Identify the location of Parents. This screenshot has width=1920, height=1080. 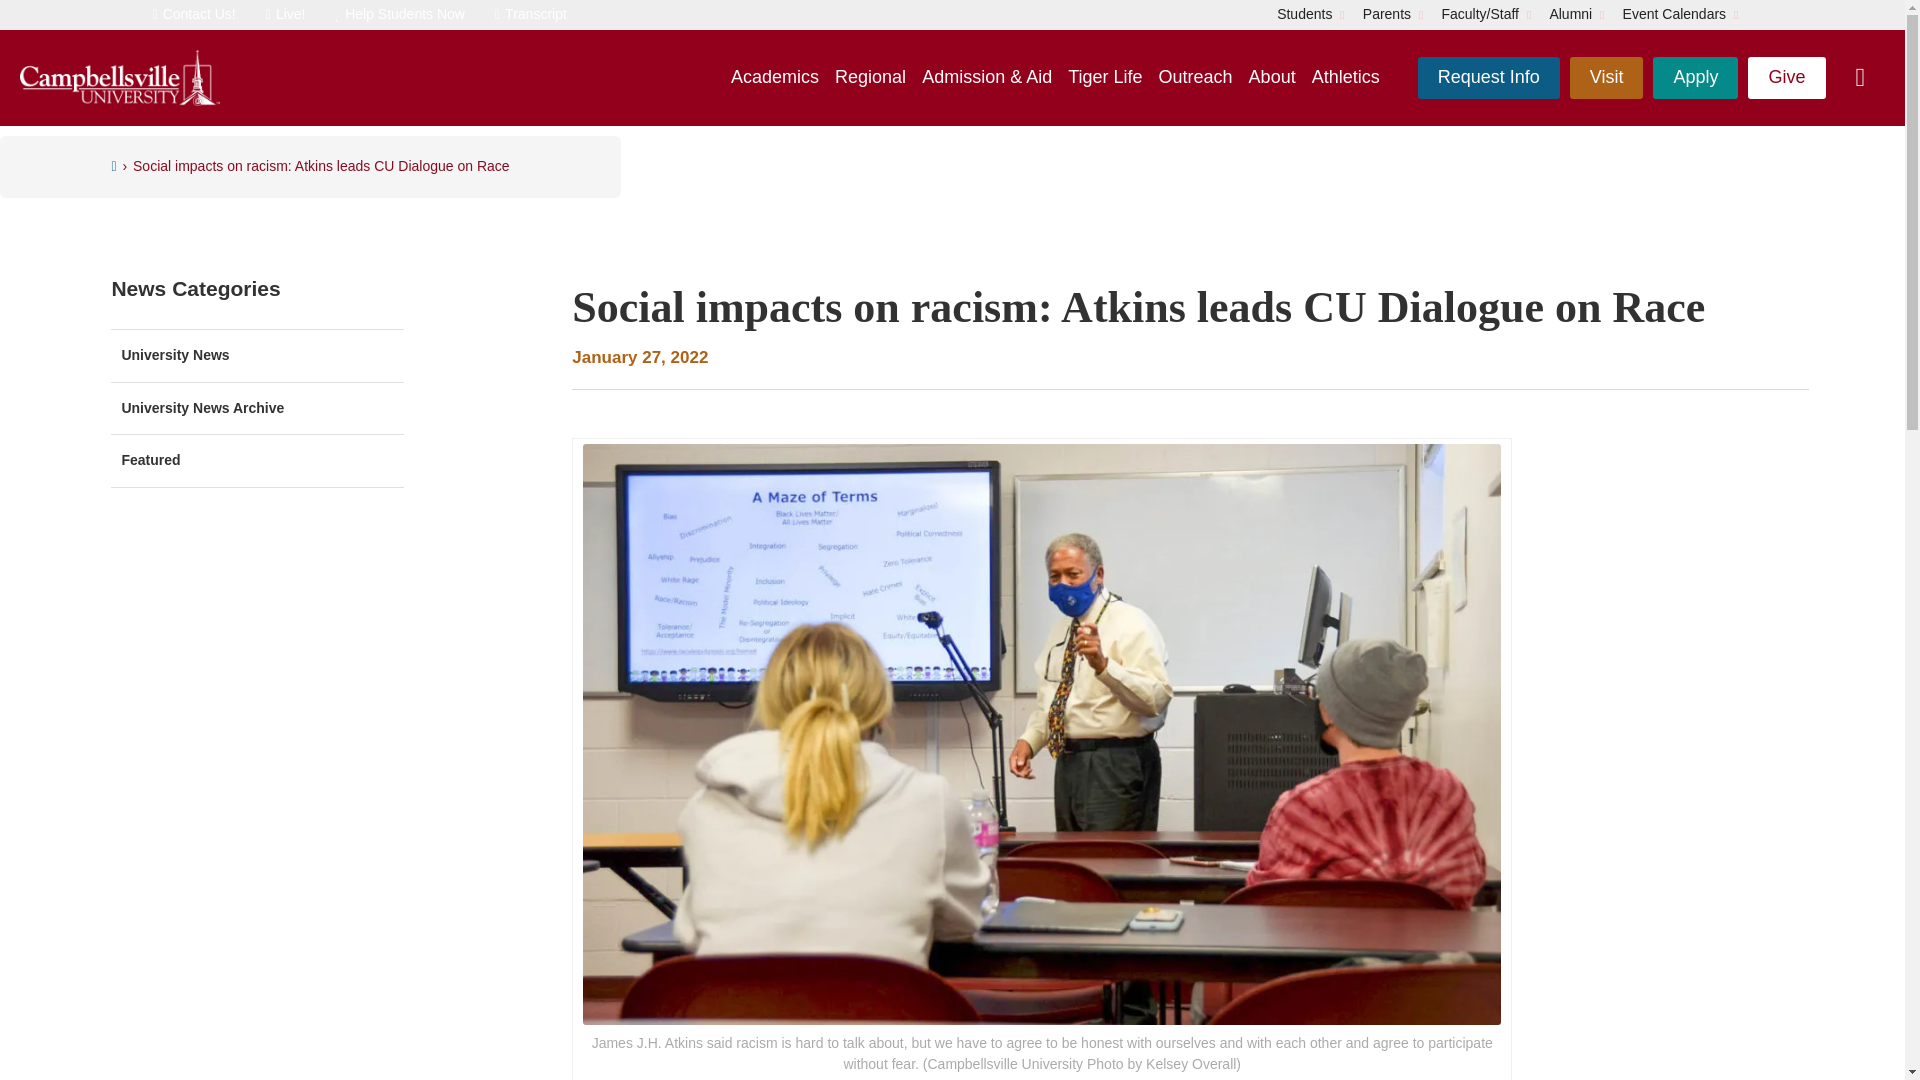
(1387, 15).